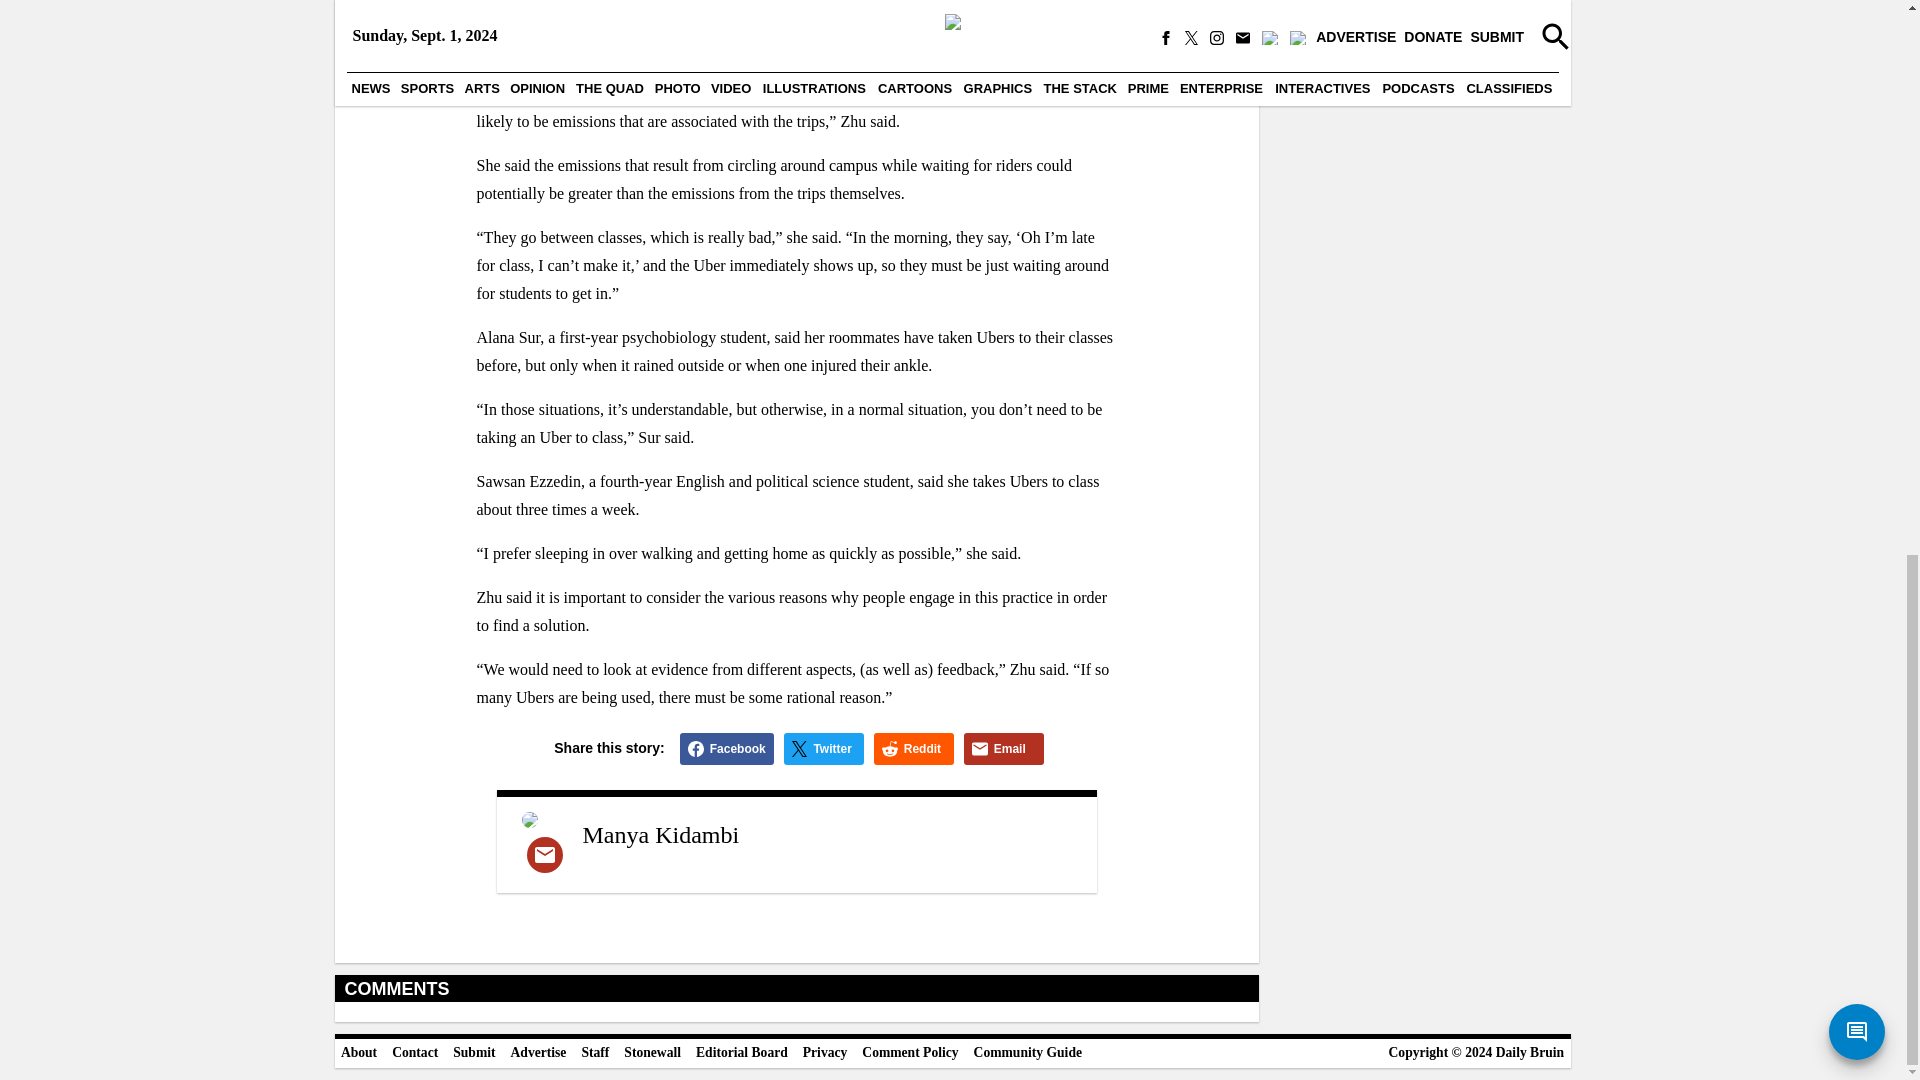 The image size is (1920, 1080). I want to click on Email, so click(1004, 748).